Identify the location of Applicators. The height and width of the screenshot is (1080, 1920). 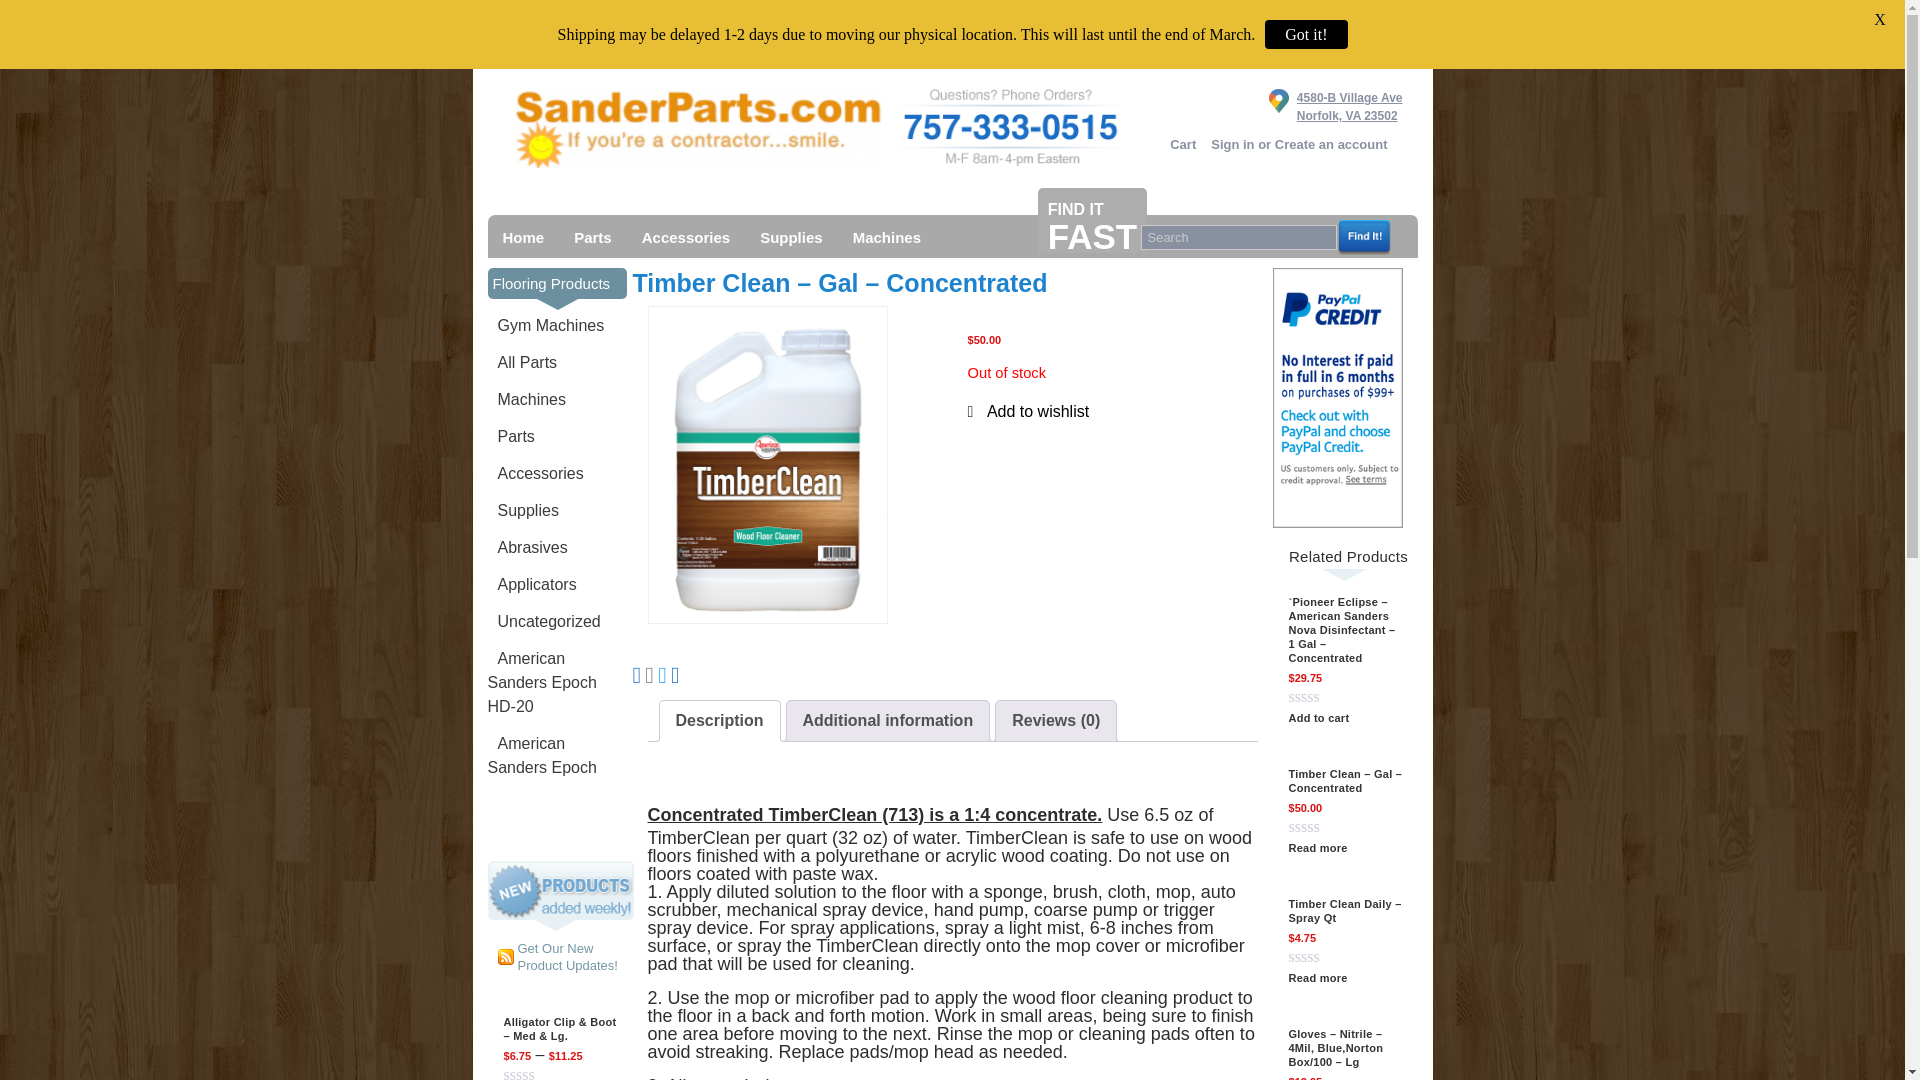
(686, 236).